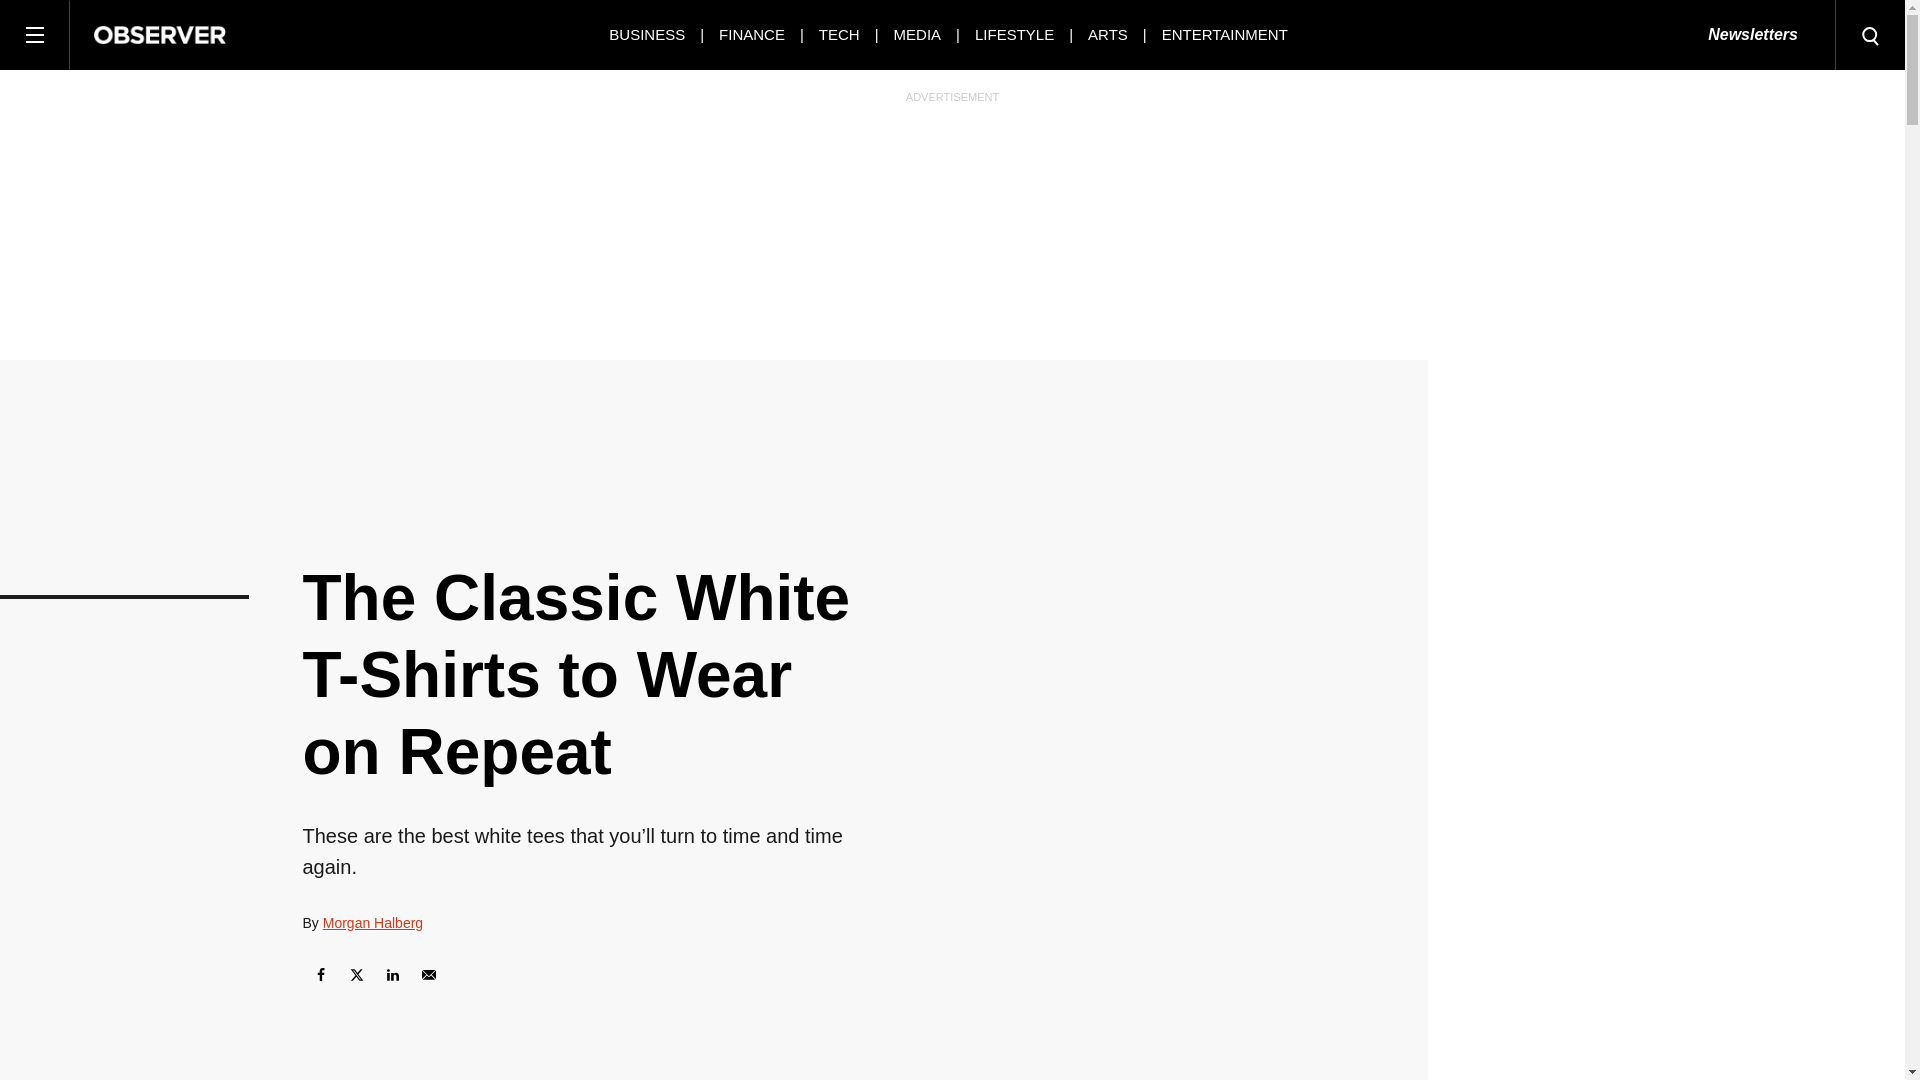 The image size is (1920, 1080). I want to click on LIFESTYLE, so click(1014, 34).